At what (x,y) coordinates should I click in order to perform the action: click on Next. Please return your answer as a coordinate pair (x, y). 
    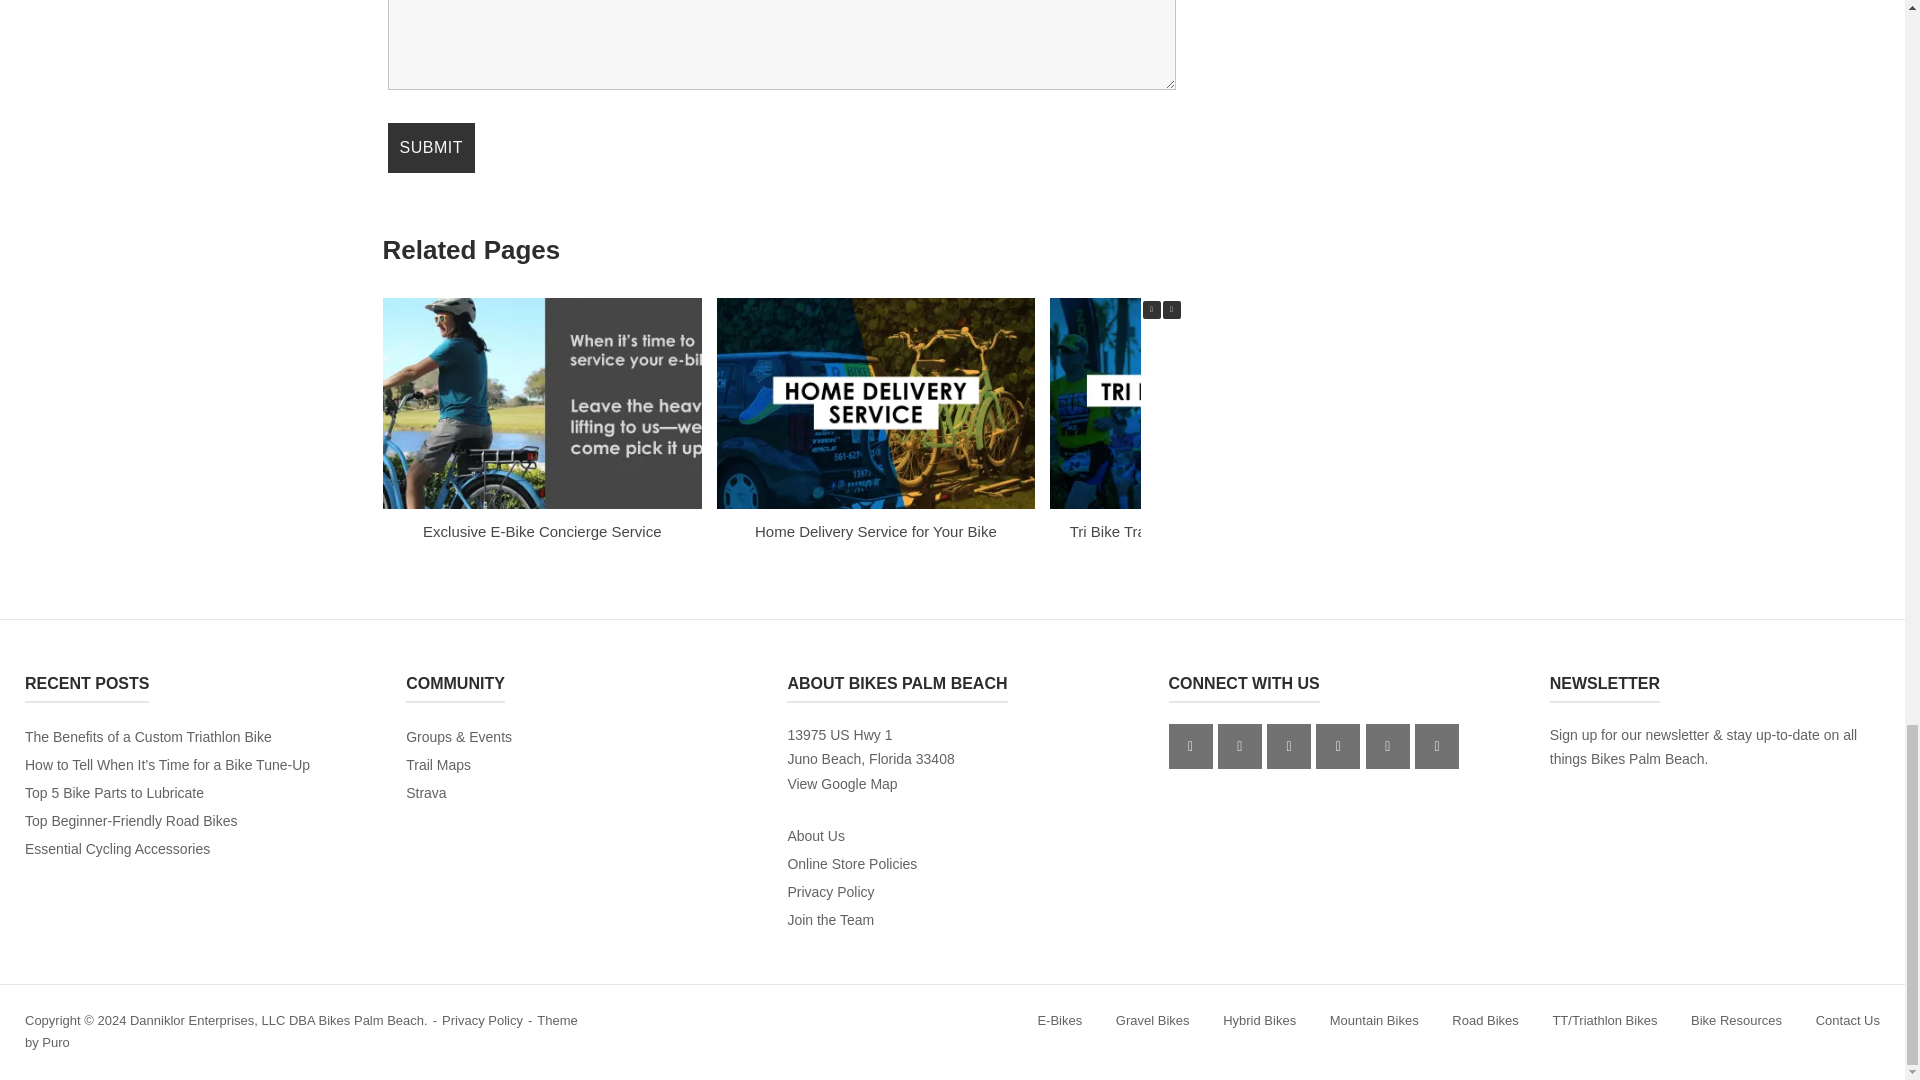
    Looking at the image, I should click on (1170, 310).